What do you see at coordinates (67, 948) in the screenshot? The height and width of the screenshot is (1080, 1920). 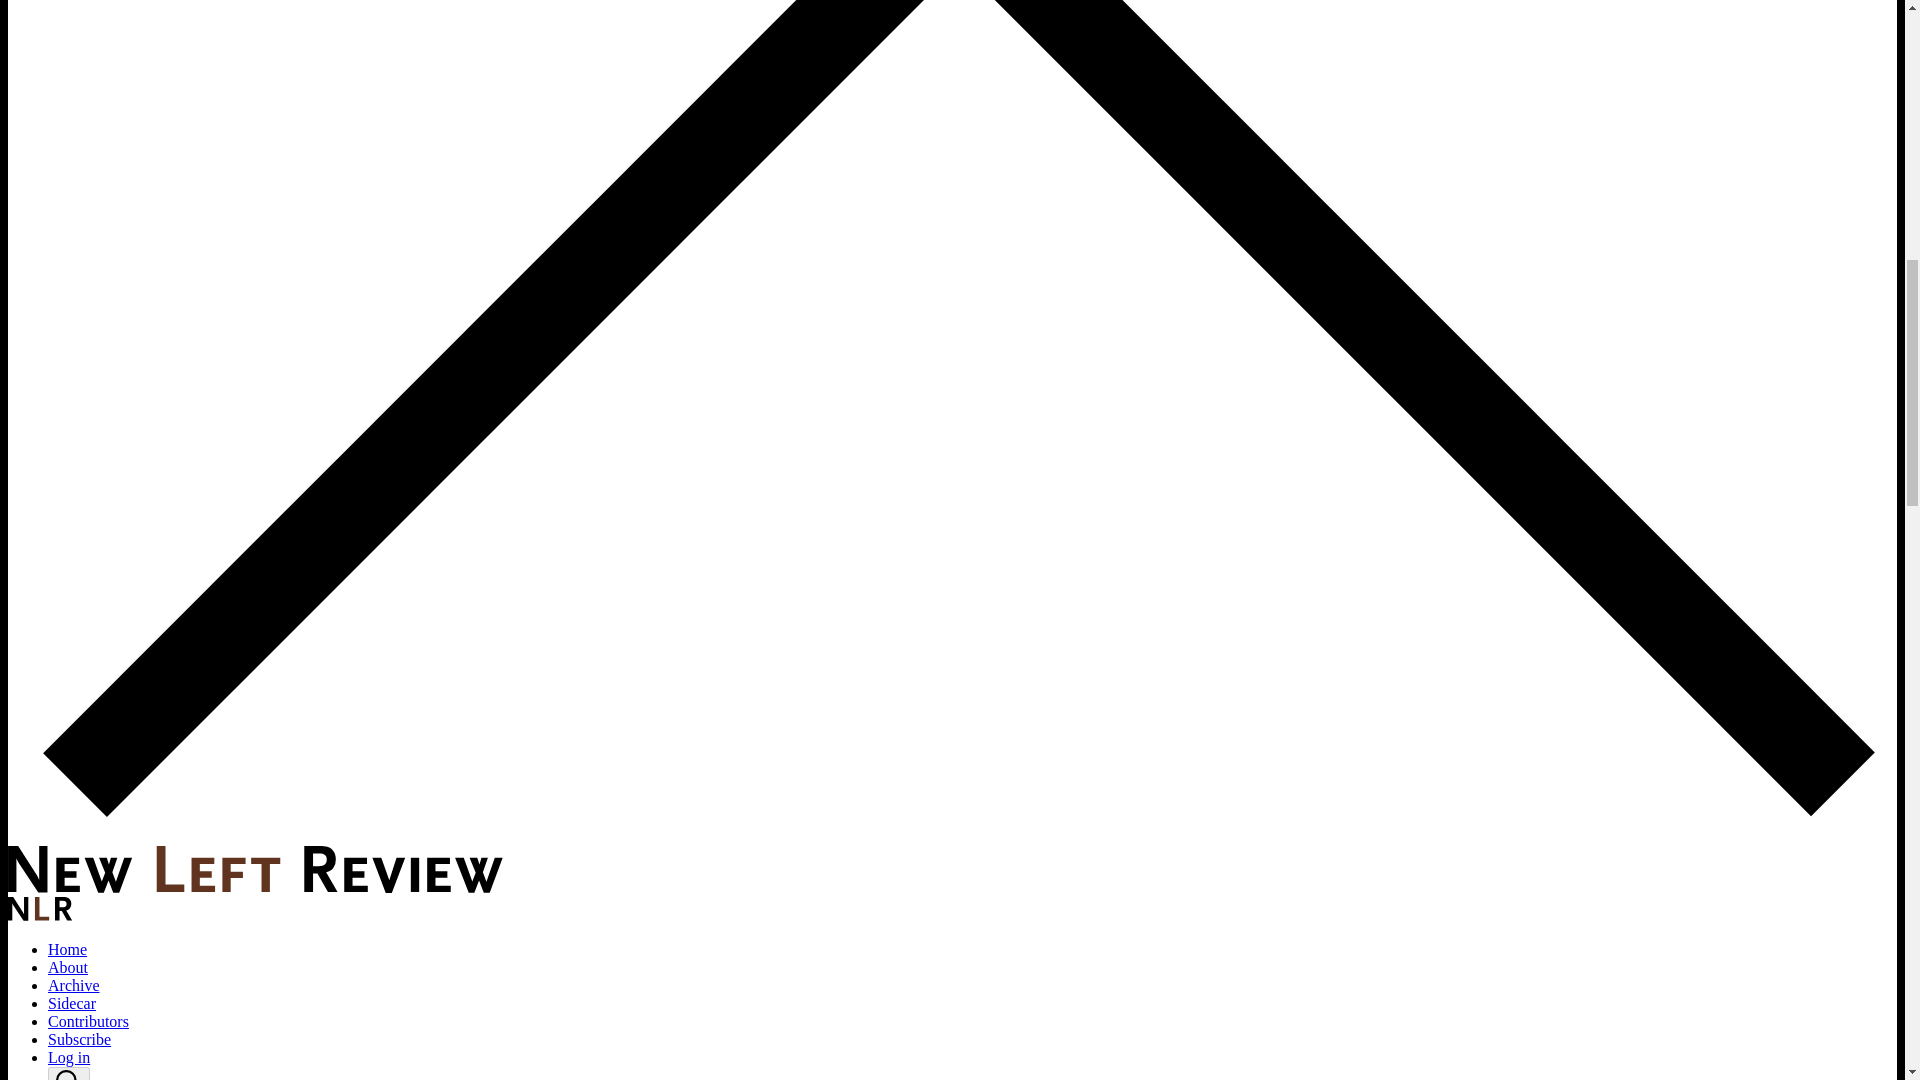 I see `Home` at bounding box center [67, 948].